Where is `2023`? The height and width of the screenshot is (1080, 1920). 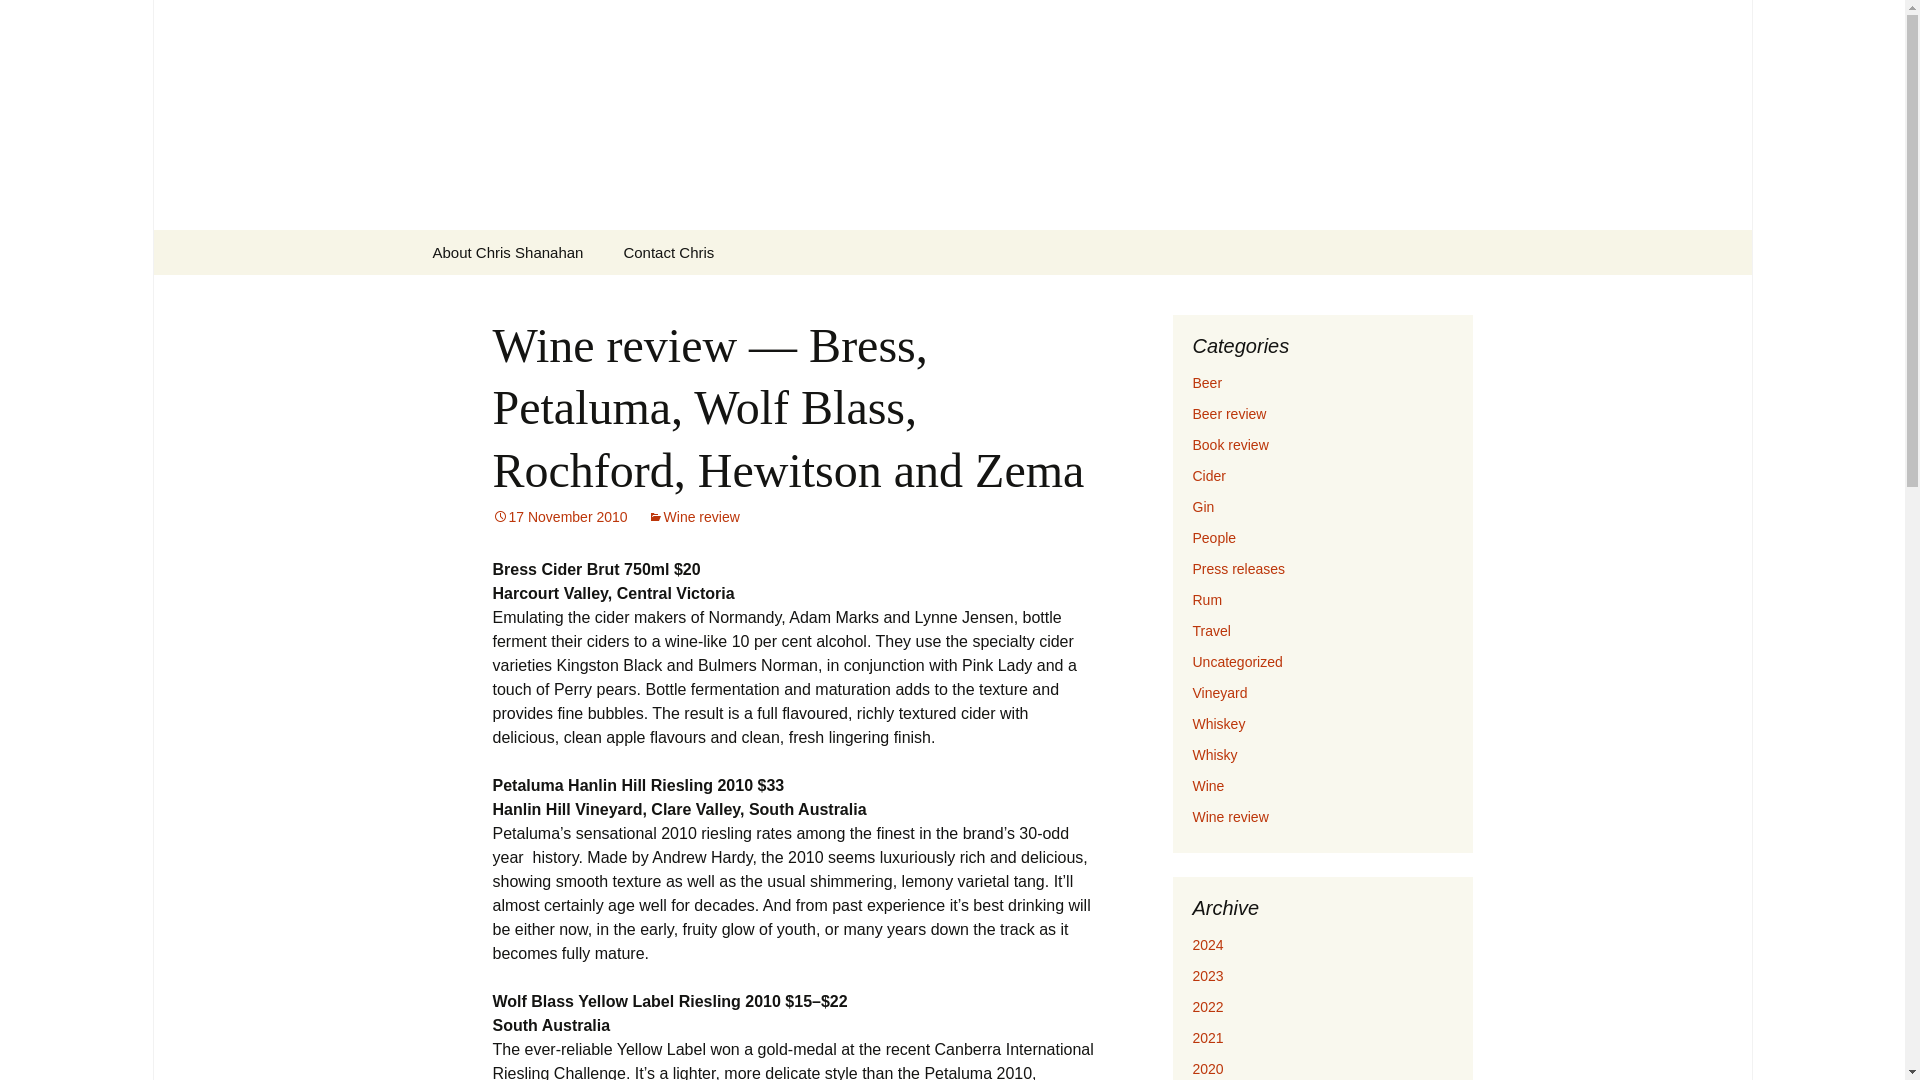
2023 is located at coordinates (1208, 975).